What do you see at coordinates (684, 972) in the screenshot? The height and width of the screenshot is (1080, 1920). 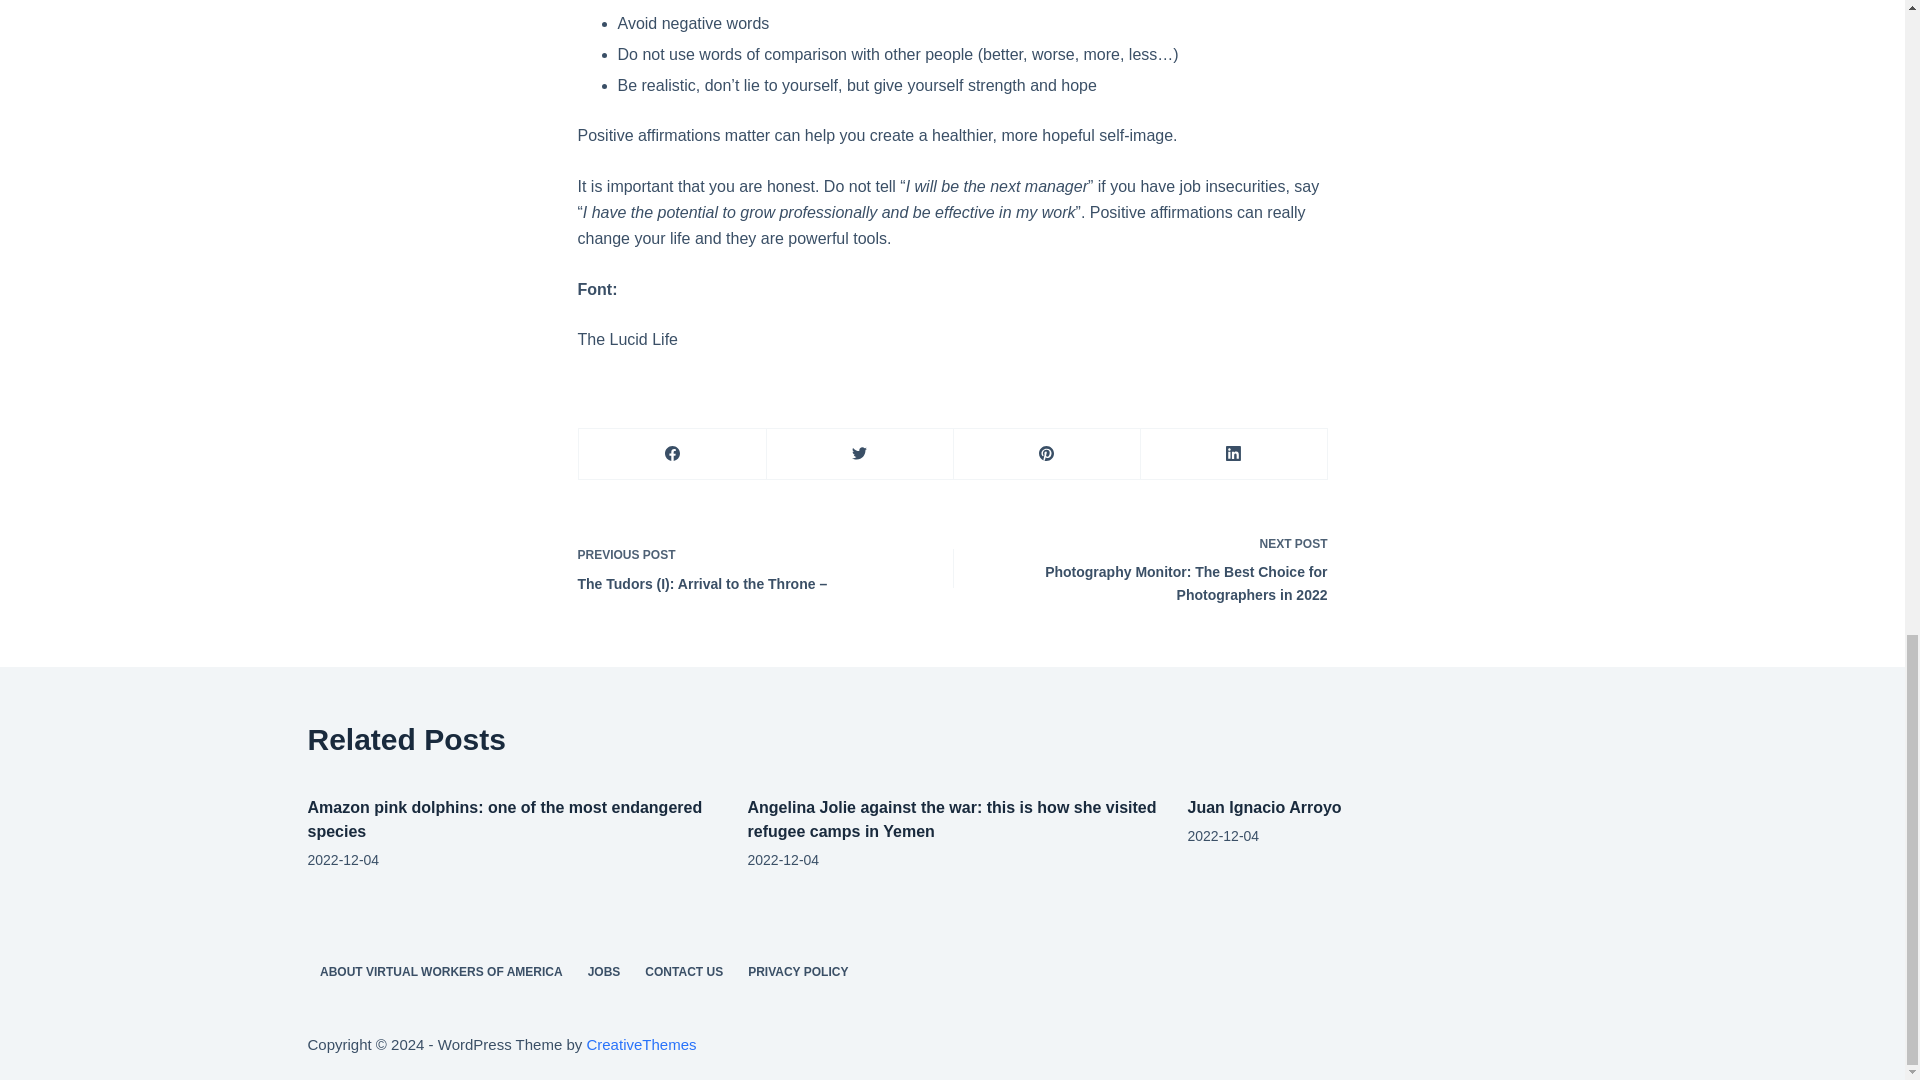 I see `CONTACT US` at bounding box center [684, 972].